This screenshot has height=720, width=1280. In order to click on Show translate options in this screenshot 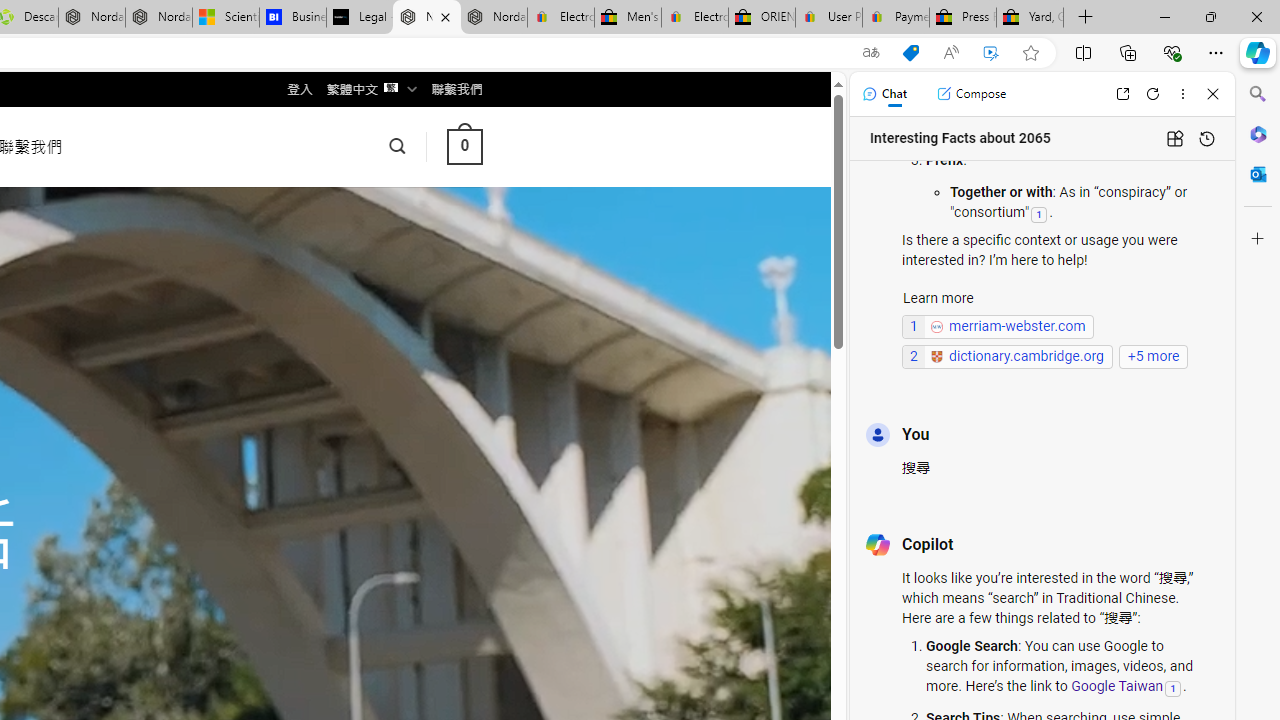, I will do `click(870, 53)`.